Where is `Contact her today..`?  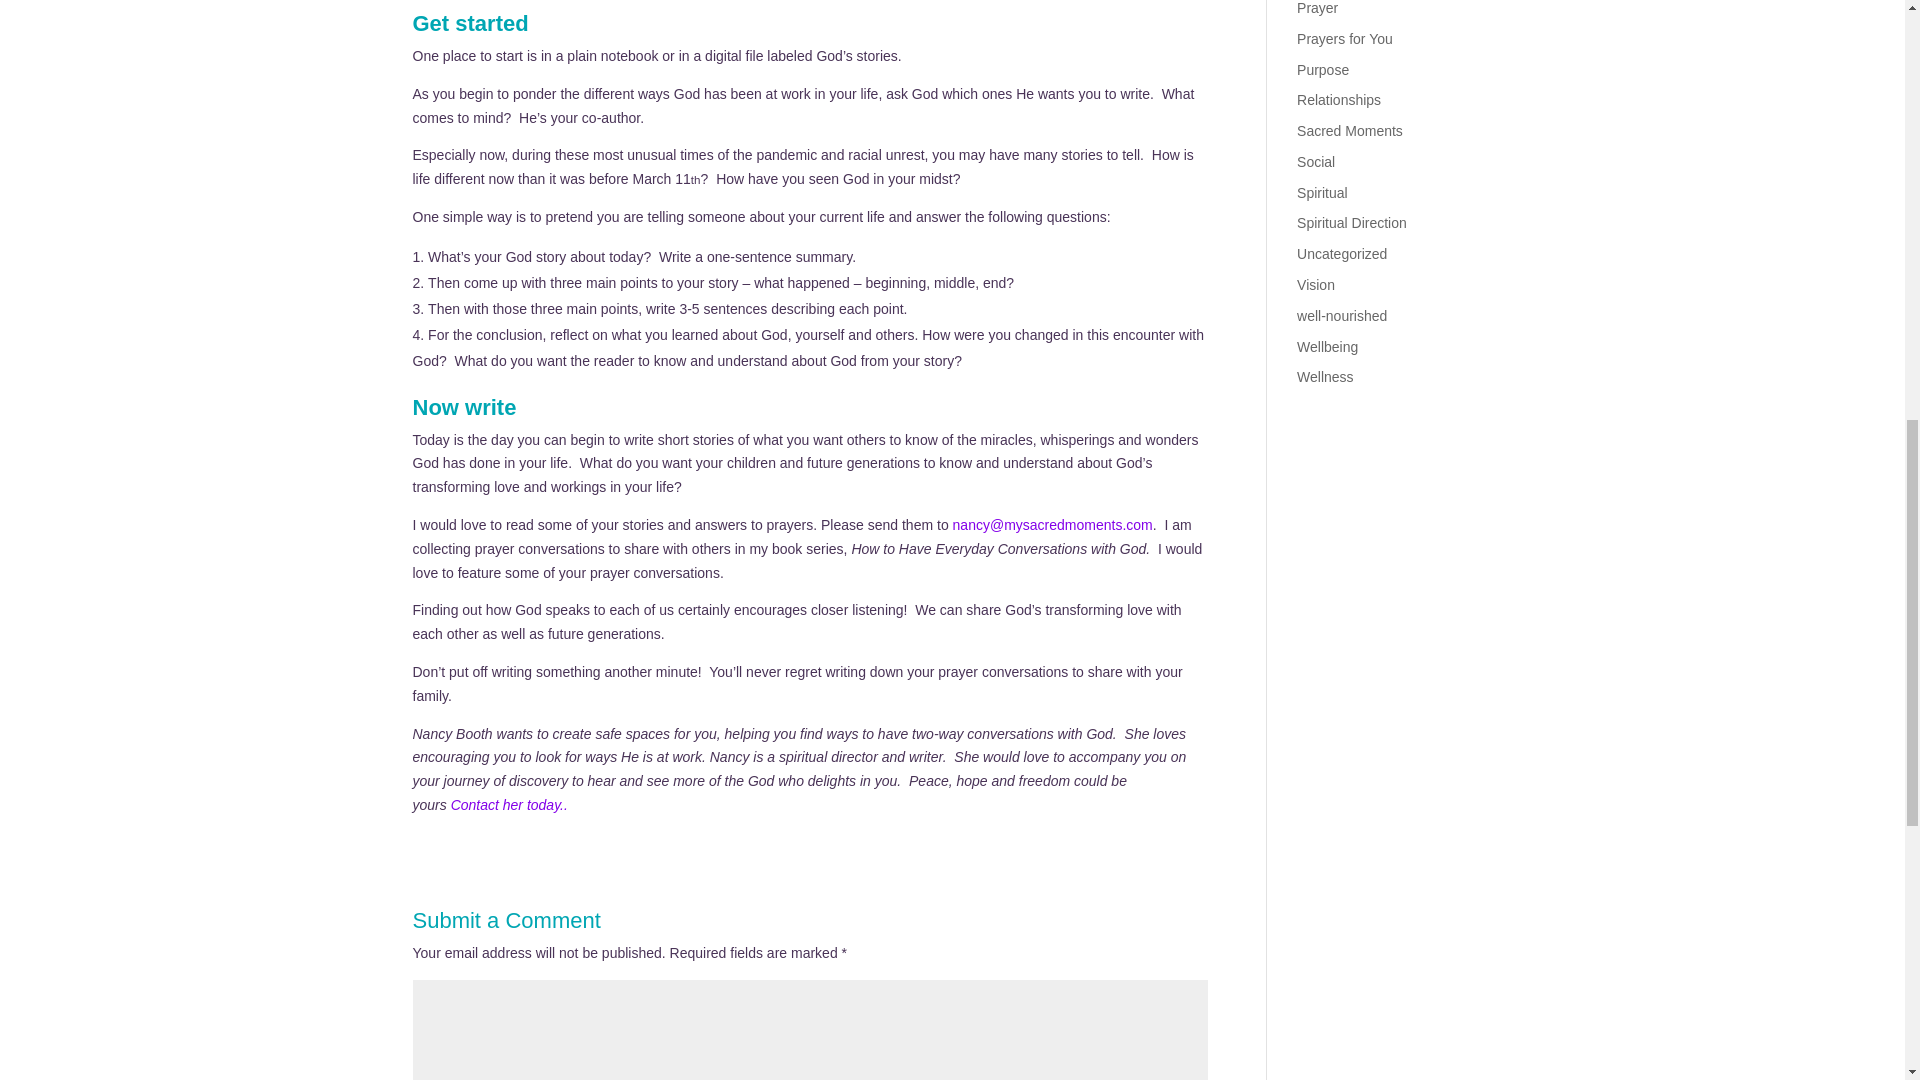 Contact her today.. is located at coordinates (510, 805).